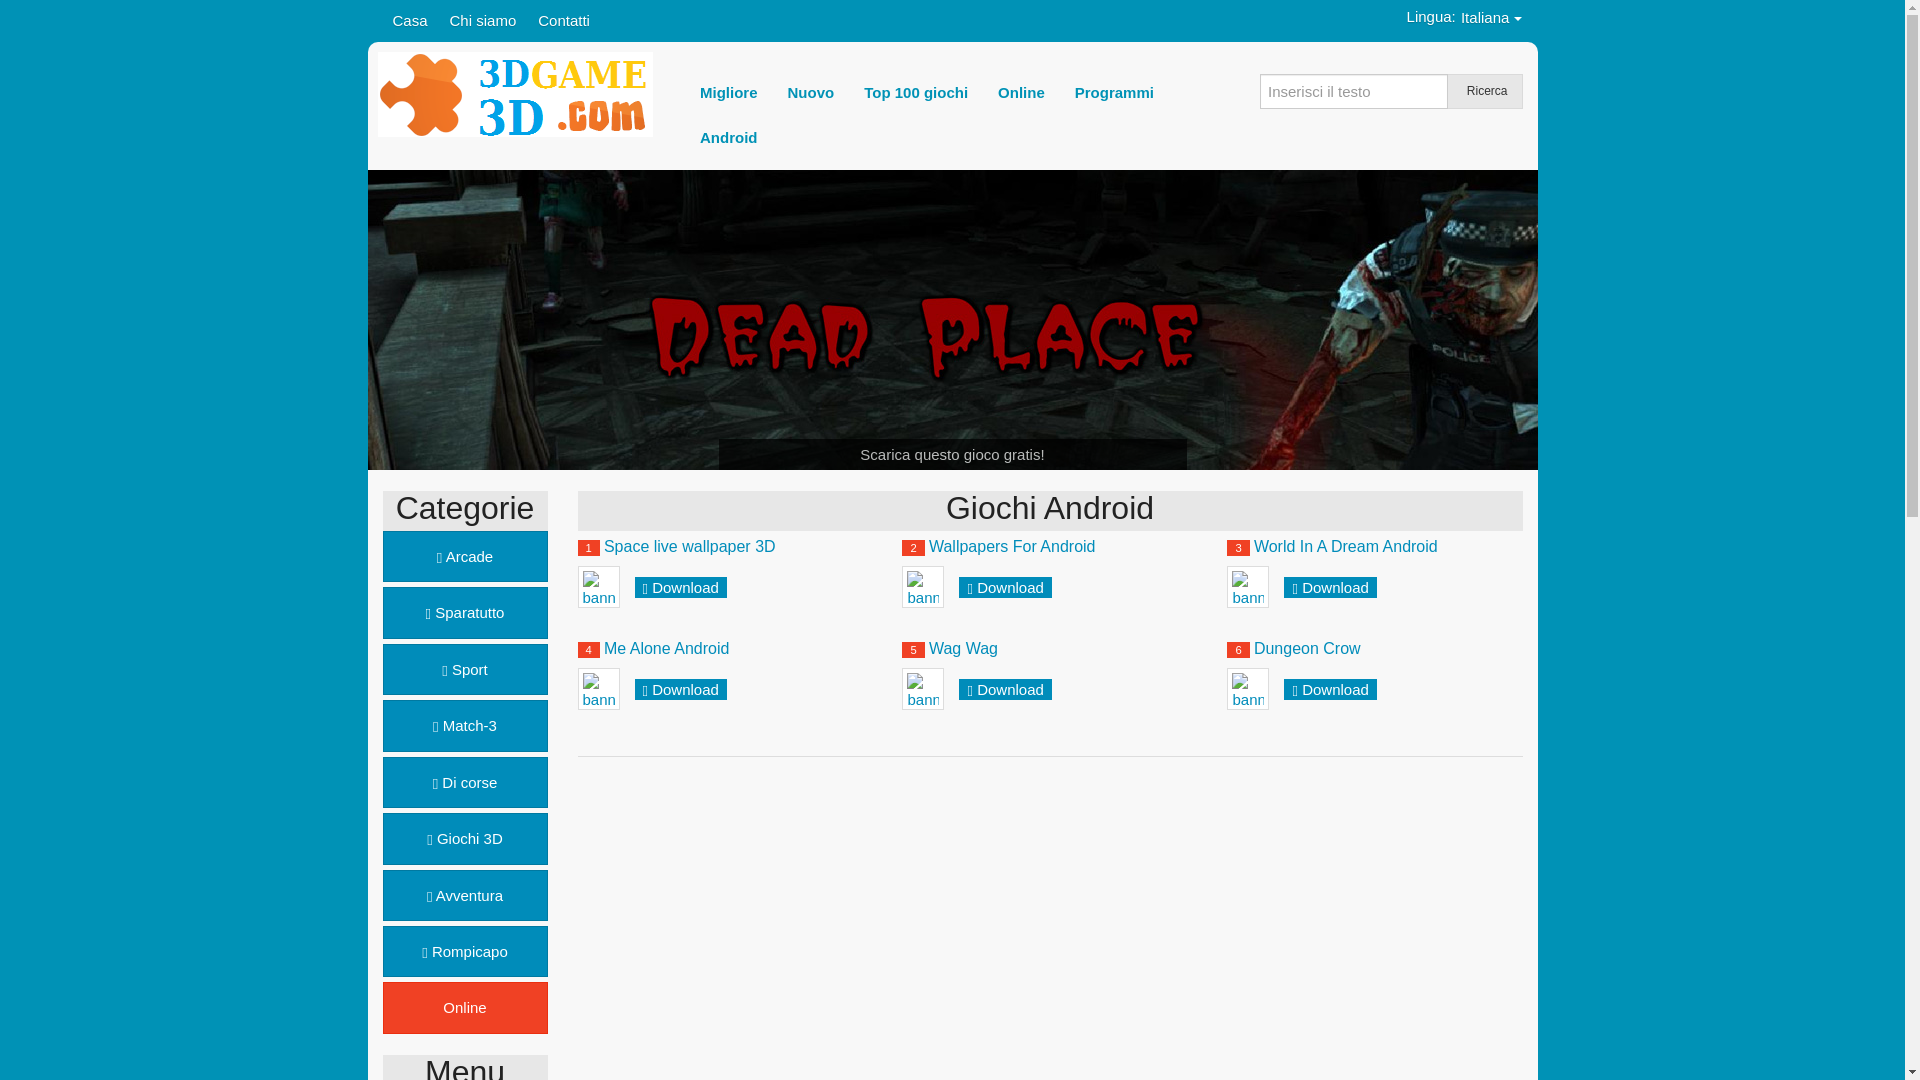 The width and height of the screenshot is (1920, 1080). I want to click on Scarica questo gioco gratis!, so click(952, 454).